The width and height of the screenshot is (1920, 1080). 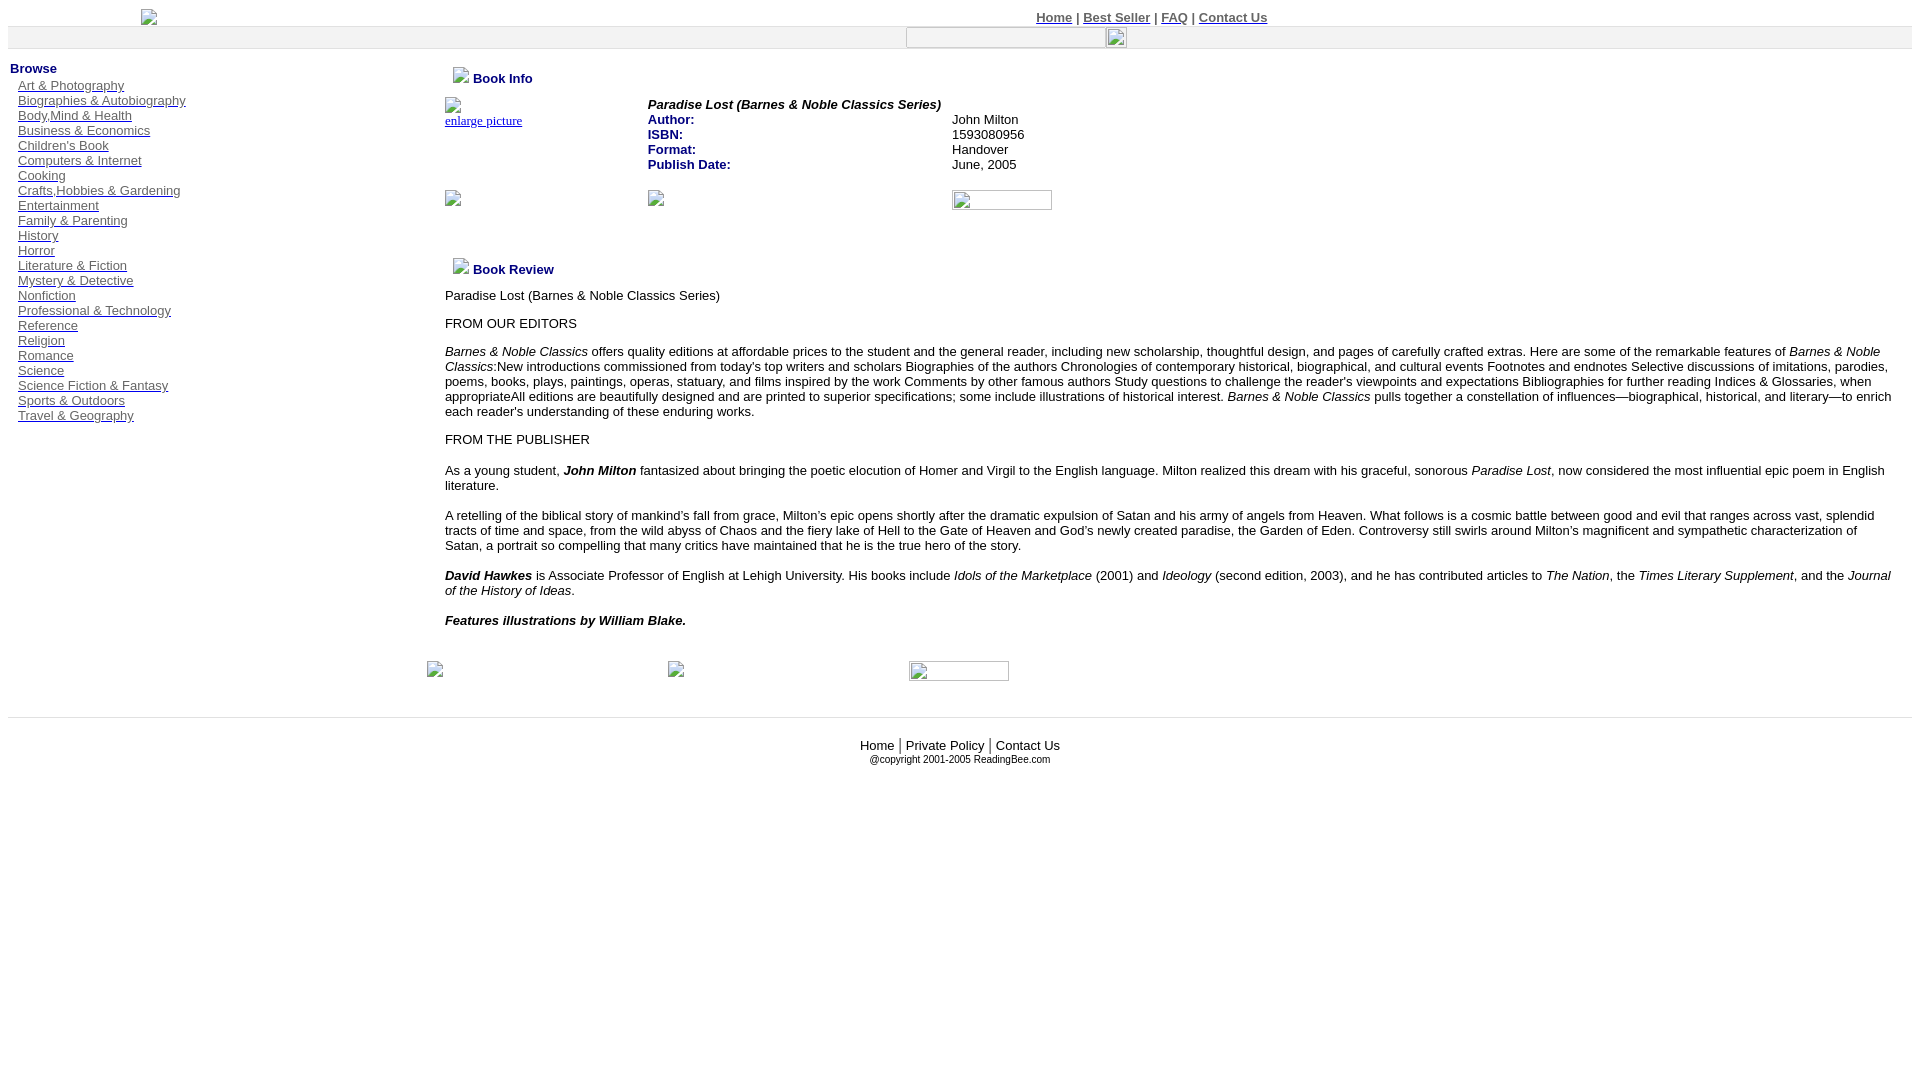 What do you see at coordinates (1232, 16) in the screenshot?
I see `Contact Us` at bounding box center [1232, 16].